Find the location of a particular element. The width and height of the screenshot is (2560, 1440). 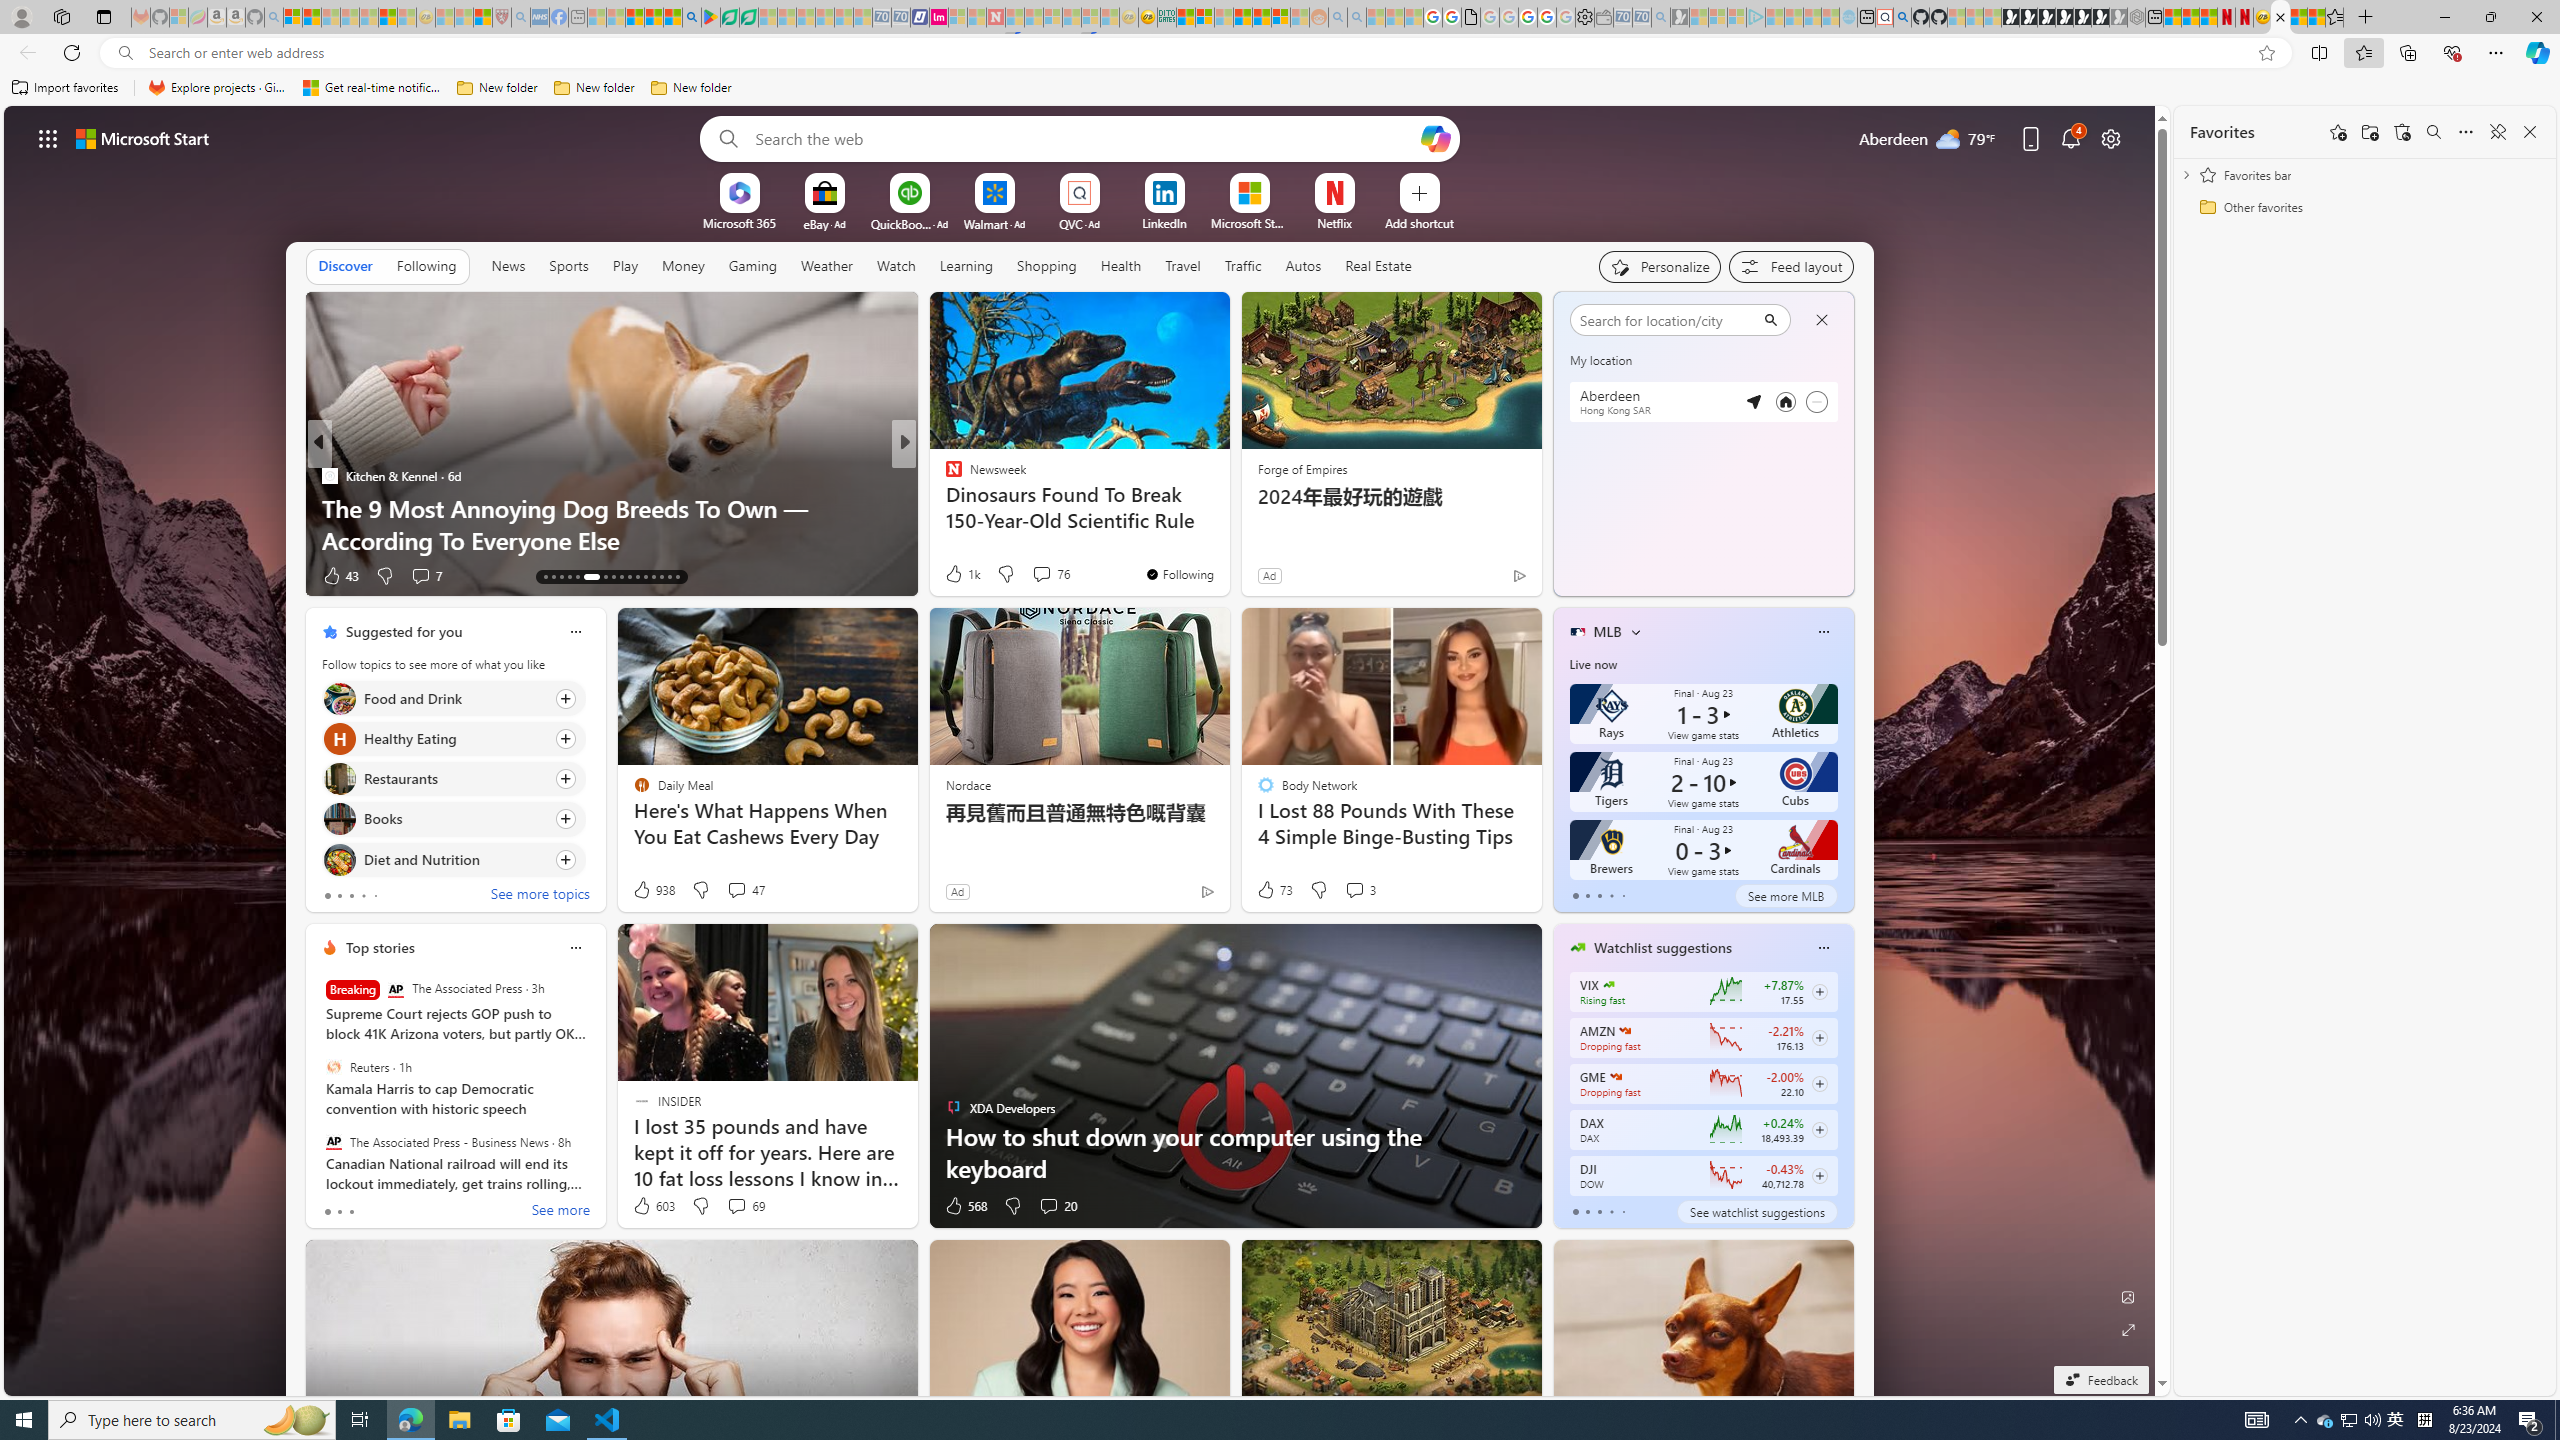

Food and Drink is located at coordinates (338, 698).